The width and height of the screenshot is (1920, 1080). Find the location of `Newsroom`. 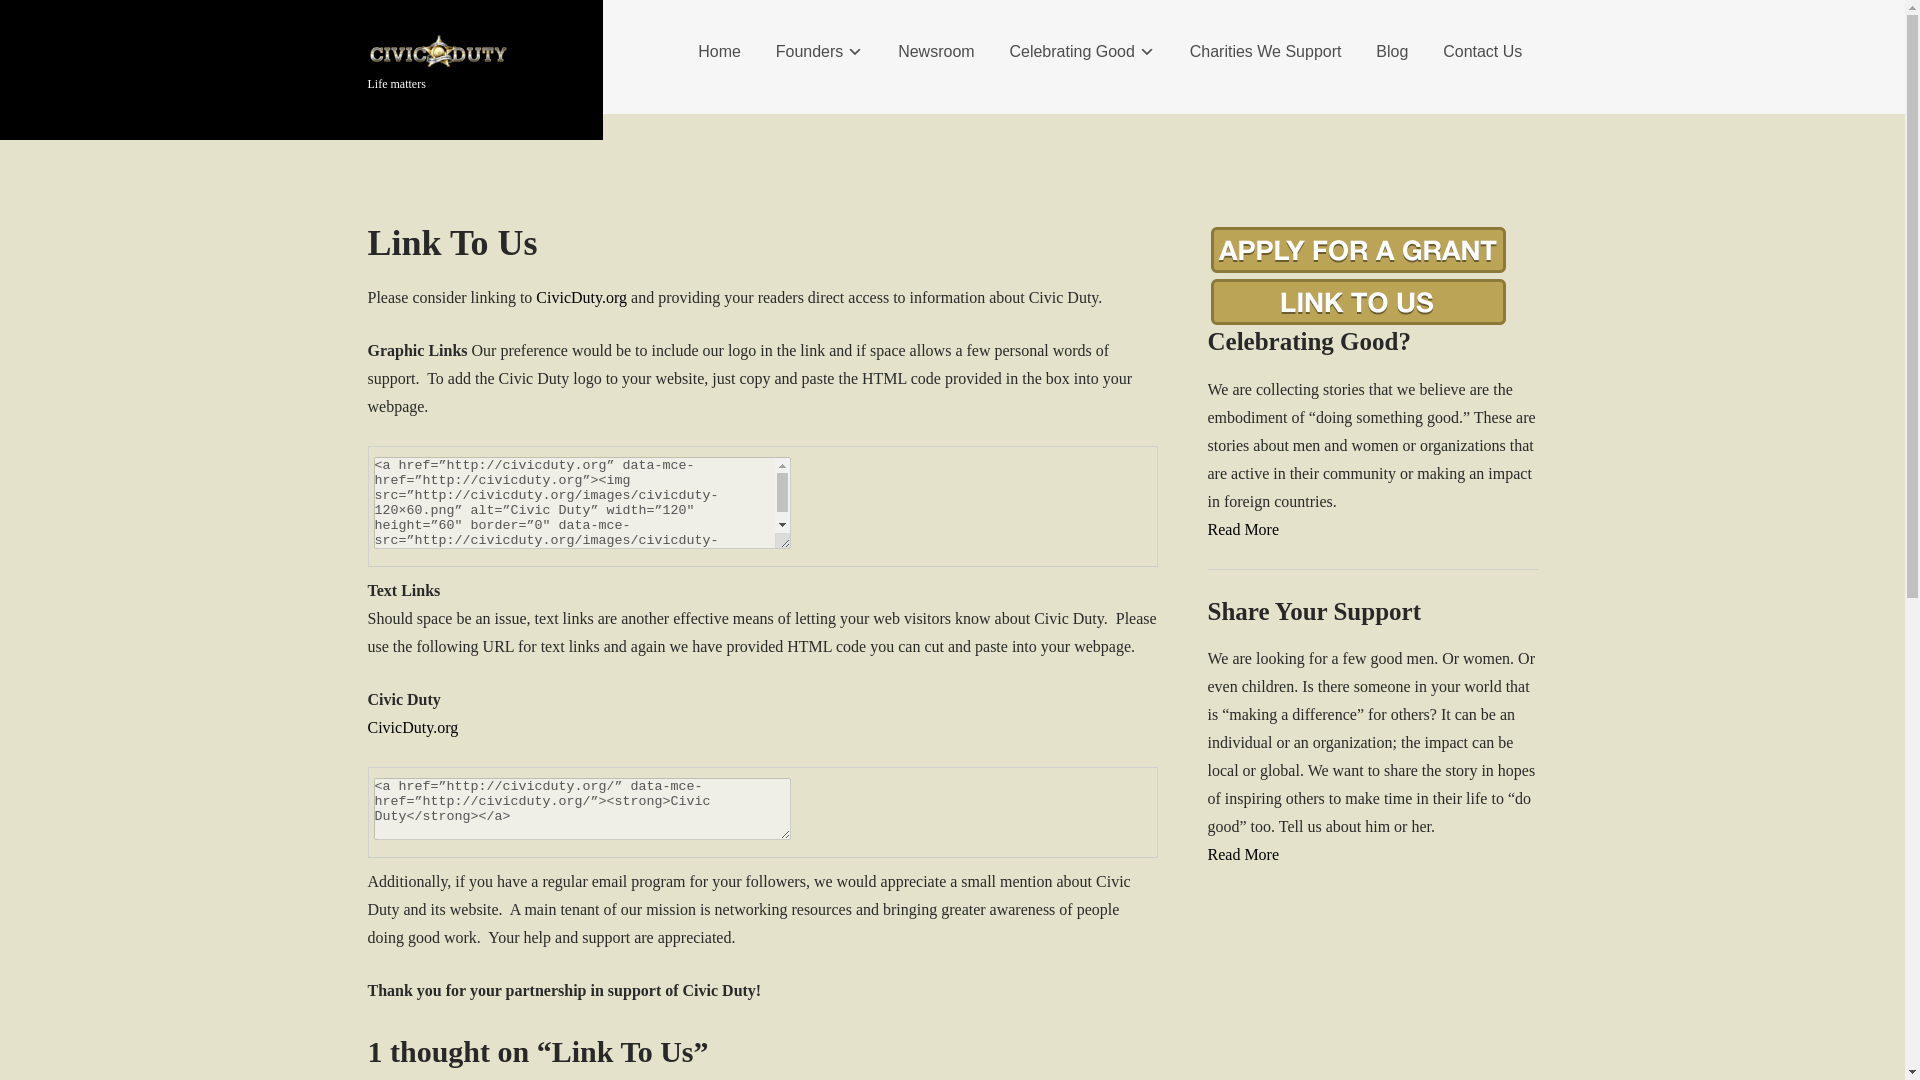

Newsroom is located at coordinates (936, 52).